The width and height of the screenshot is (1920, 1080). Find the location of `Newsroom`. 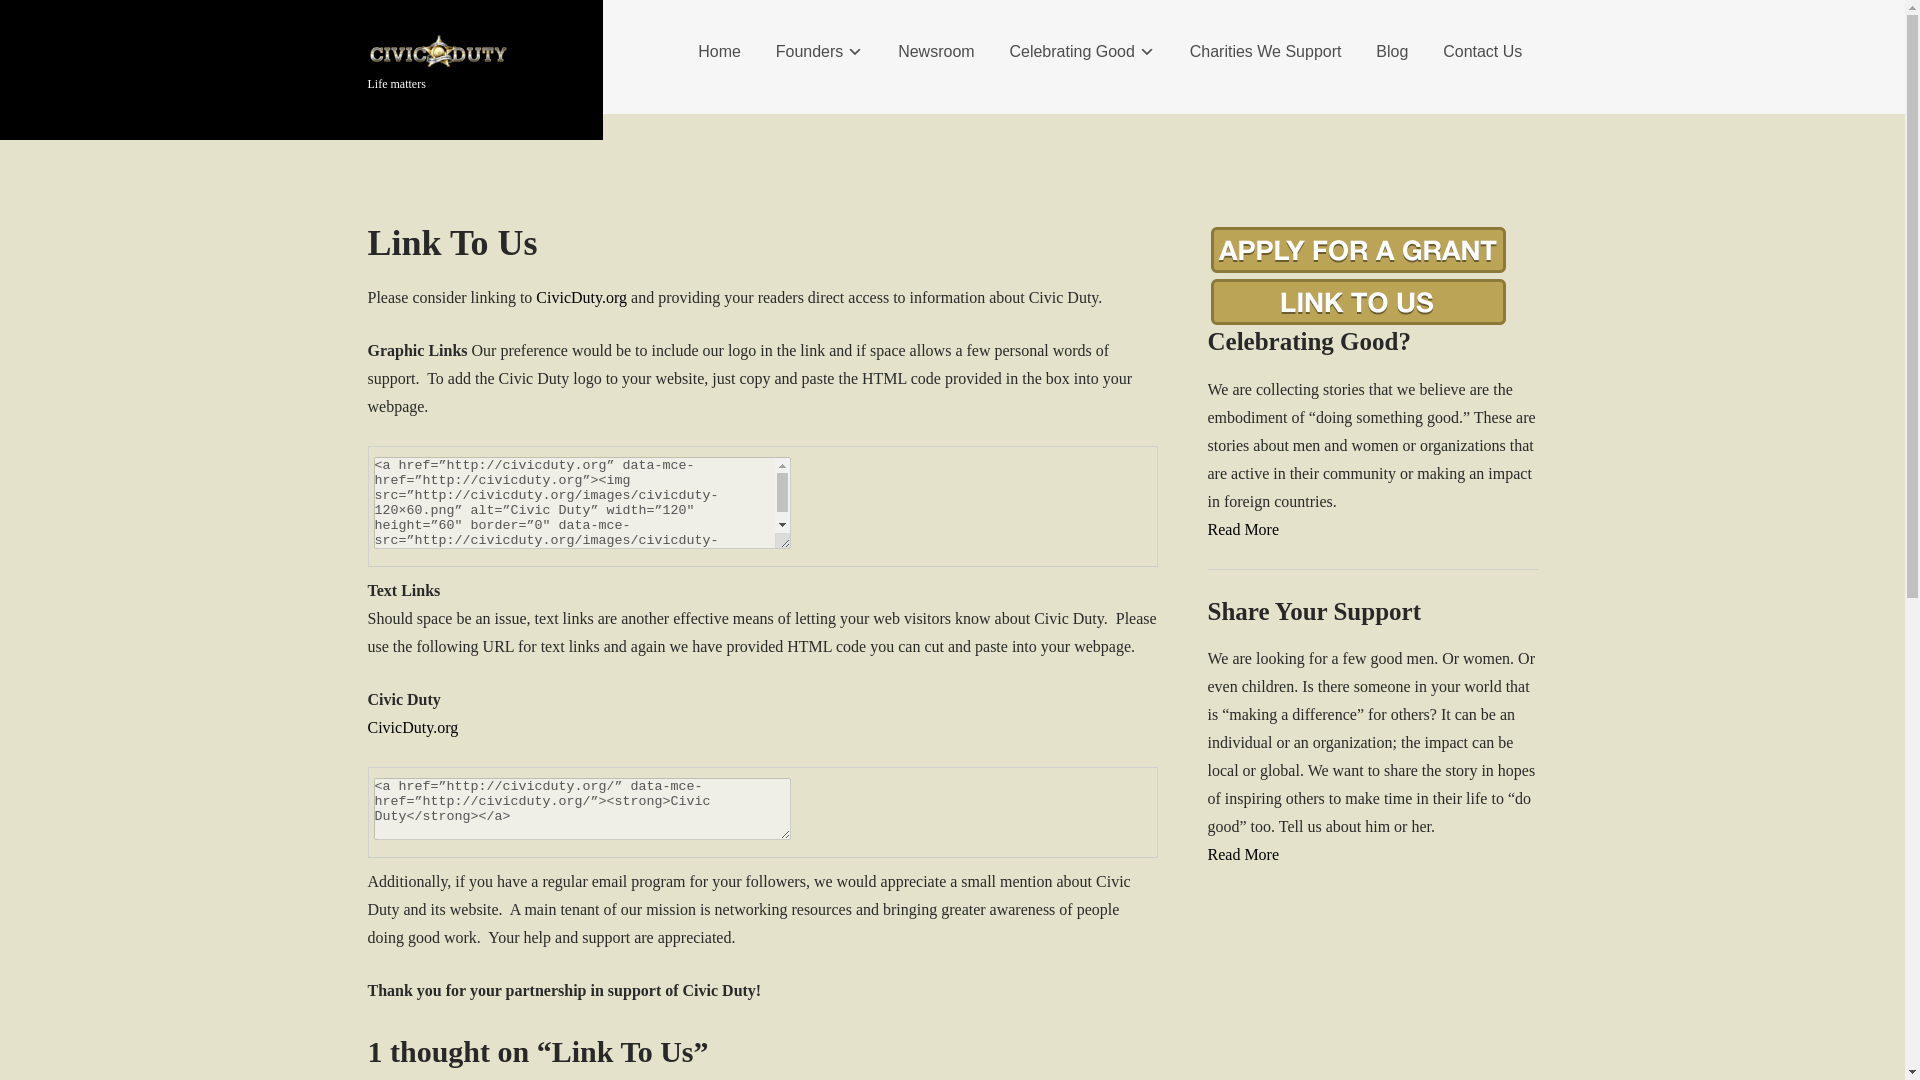

Newsroom is located at coordinates (936, 52).